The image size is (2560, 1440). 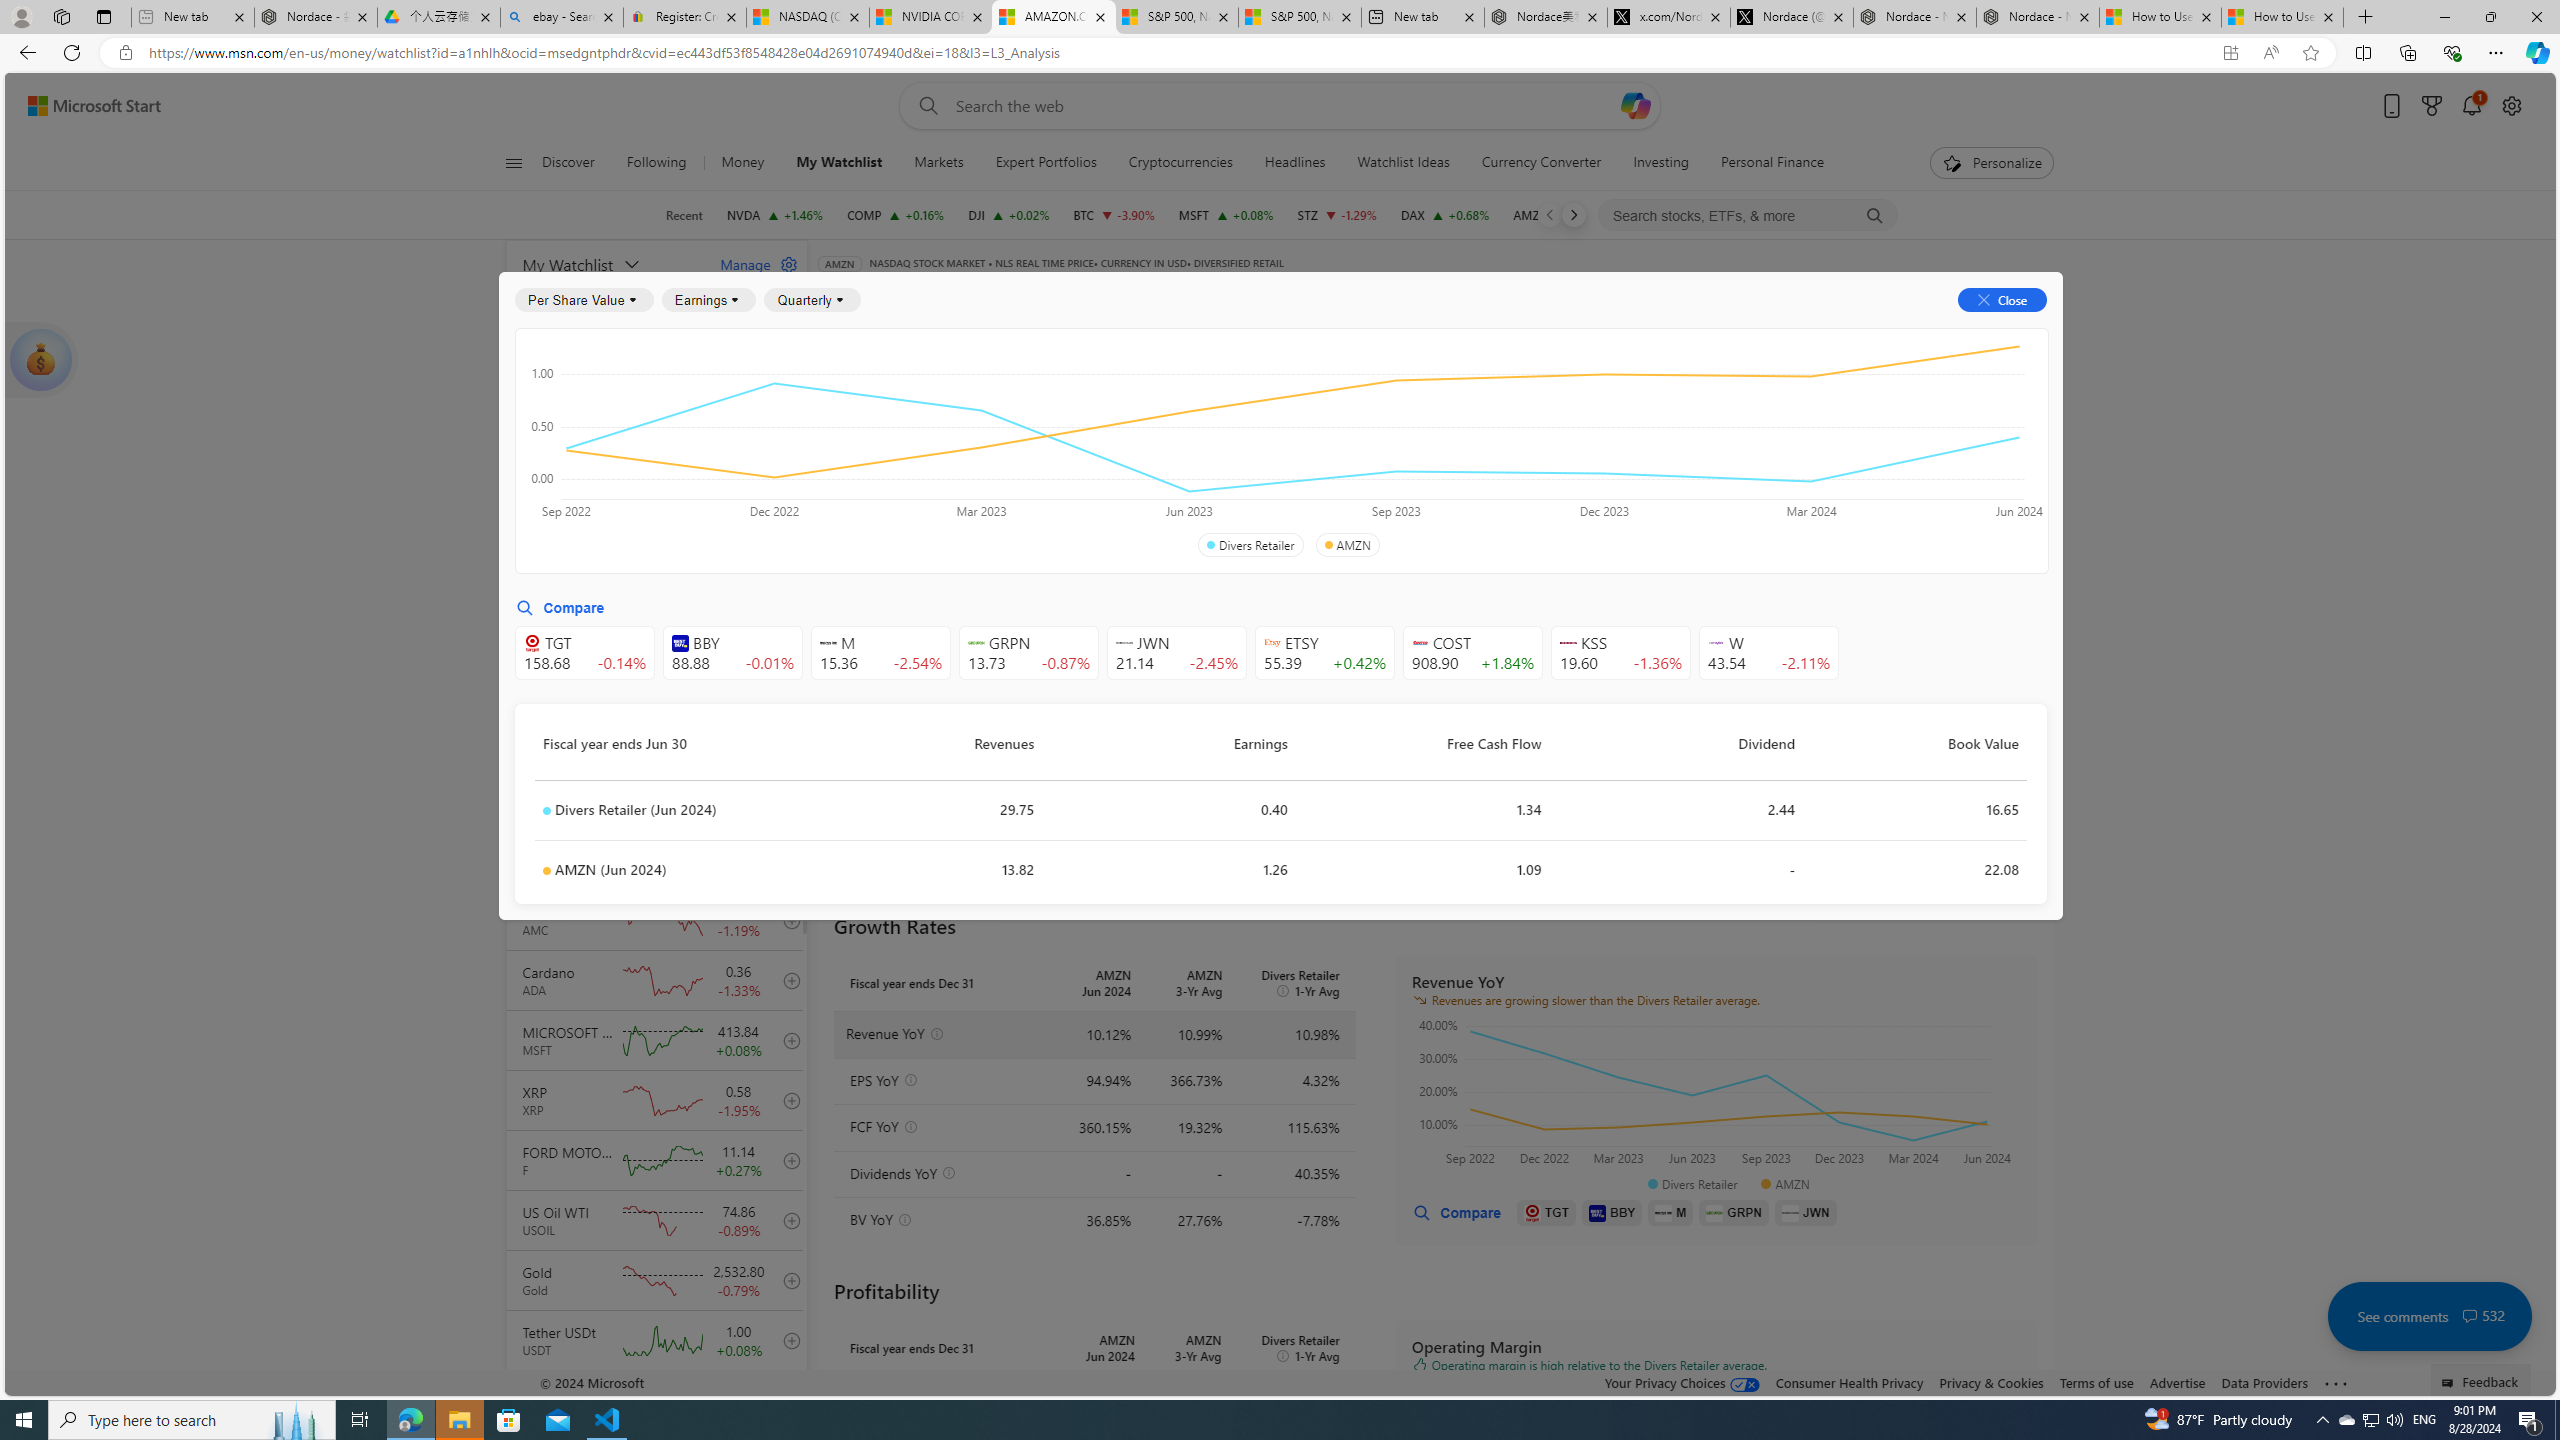 I want to click on Currency Converter, so click(x=1542, y=163).